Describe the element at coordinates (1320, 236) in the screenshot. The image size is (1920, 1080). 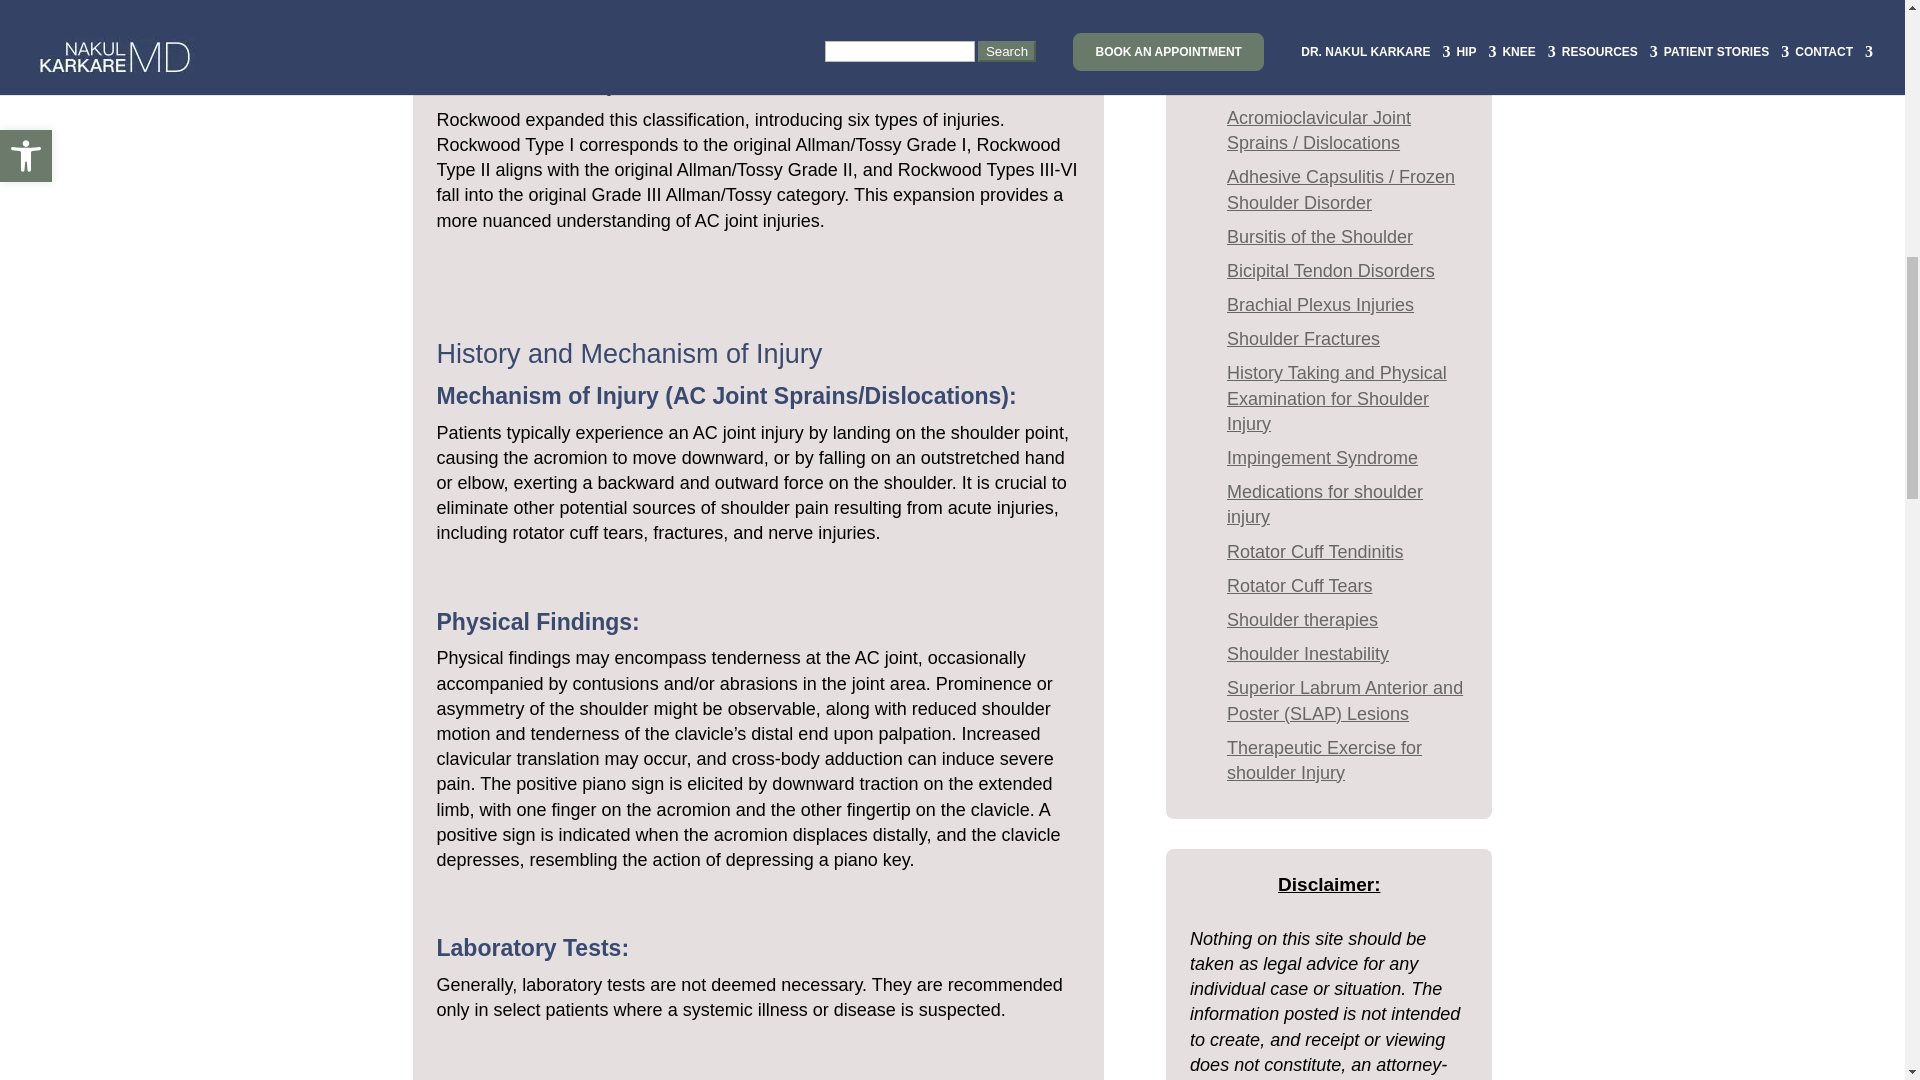
I see `Bursitis of the Shoulder` at that location.